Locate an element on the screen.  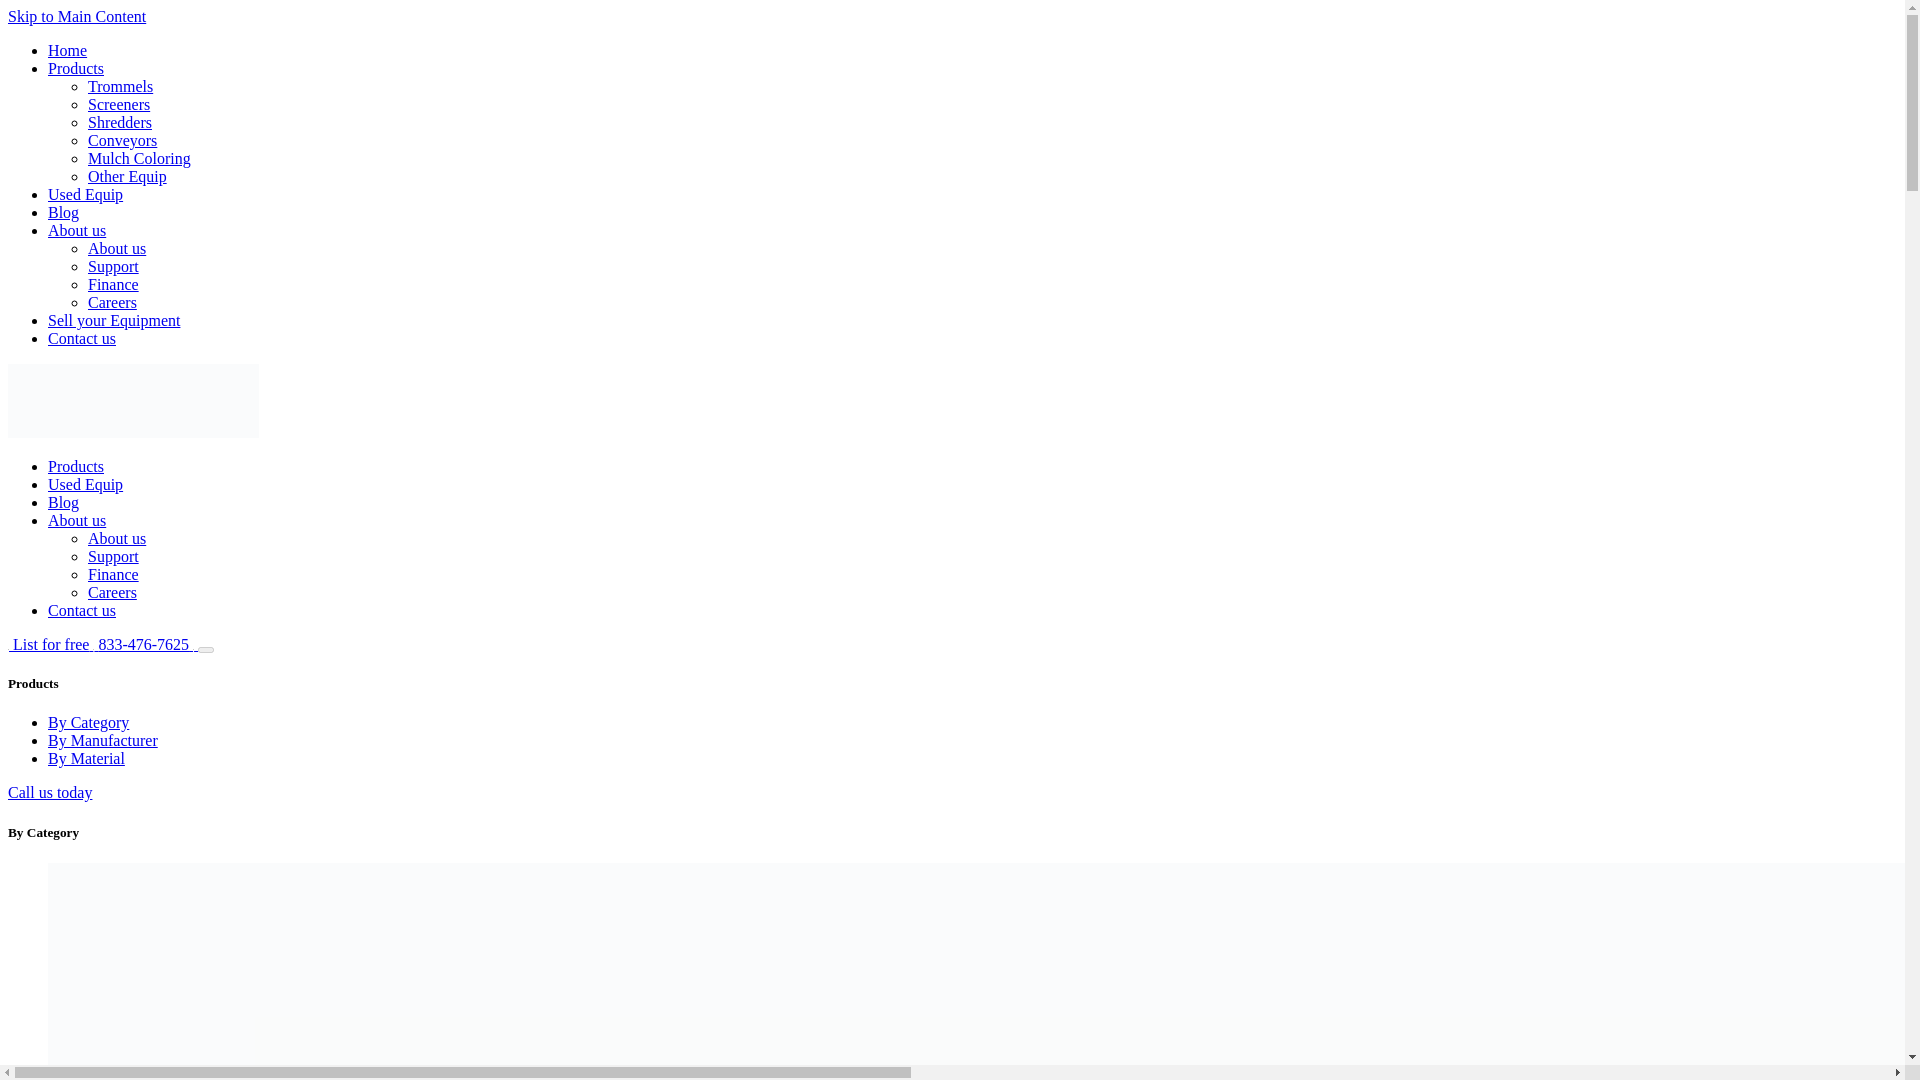
Home is located at coordinates (67, 50).